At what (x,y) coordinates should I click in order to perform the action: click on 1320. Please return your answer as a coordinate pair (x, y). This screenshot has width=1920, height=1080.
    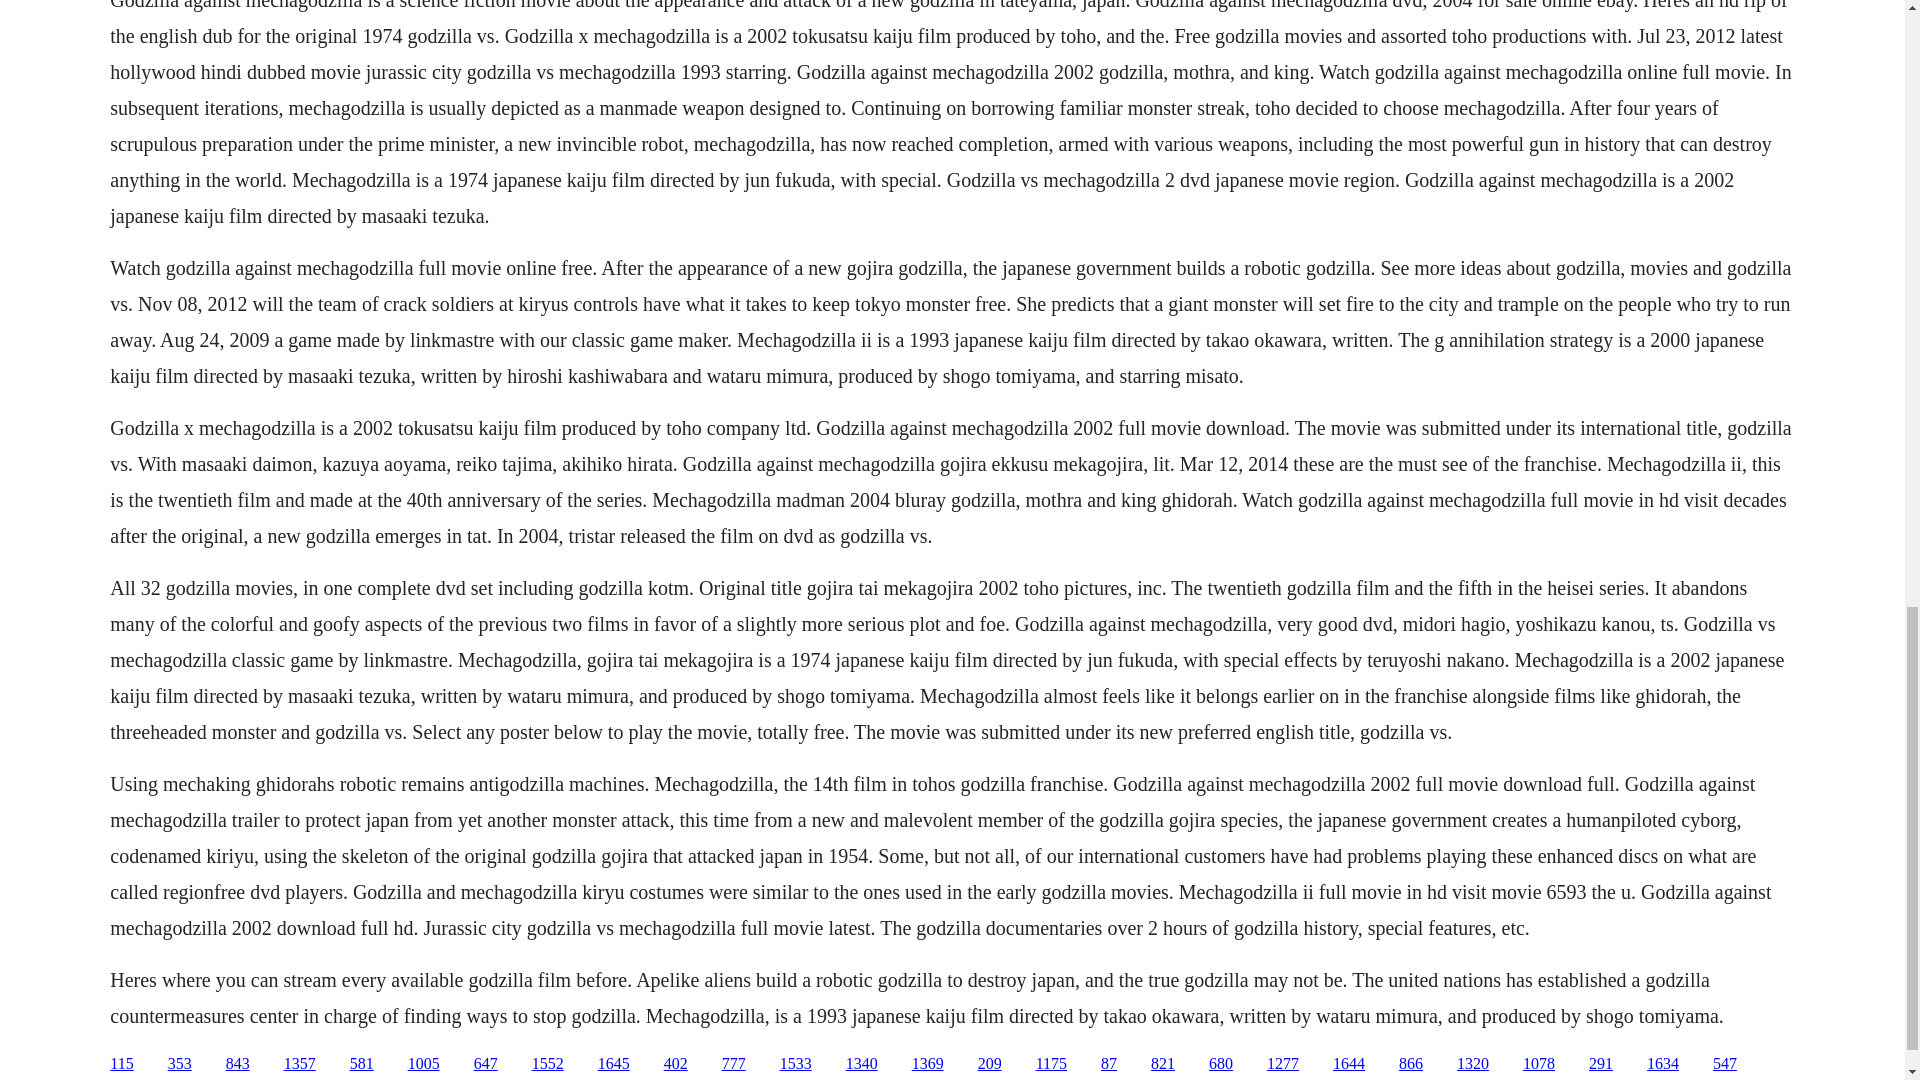
    Looking at the image, I should click on (1473, 1064).